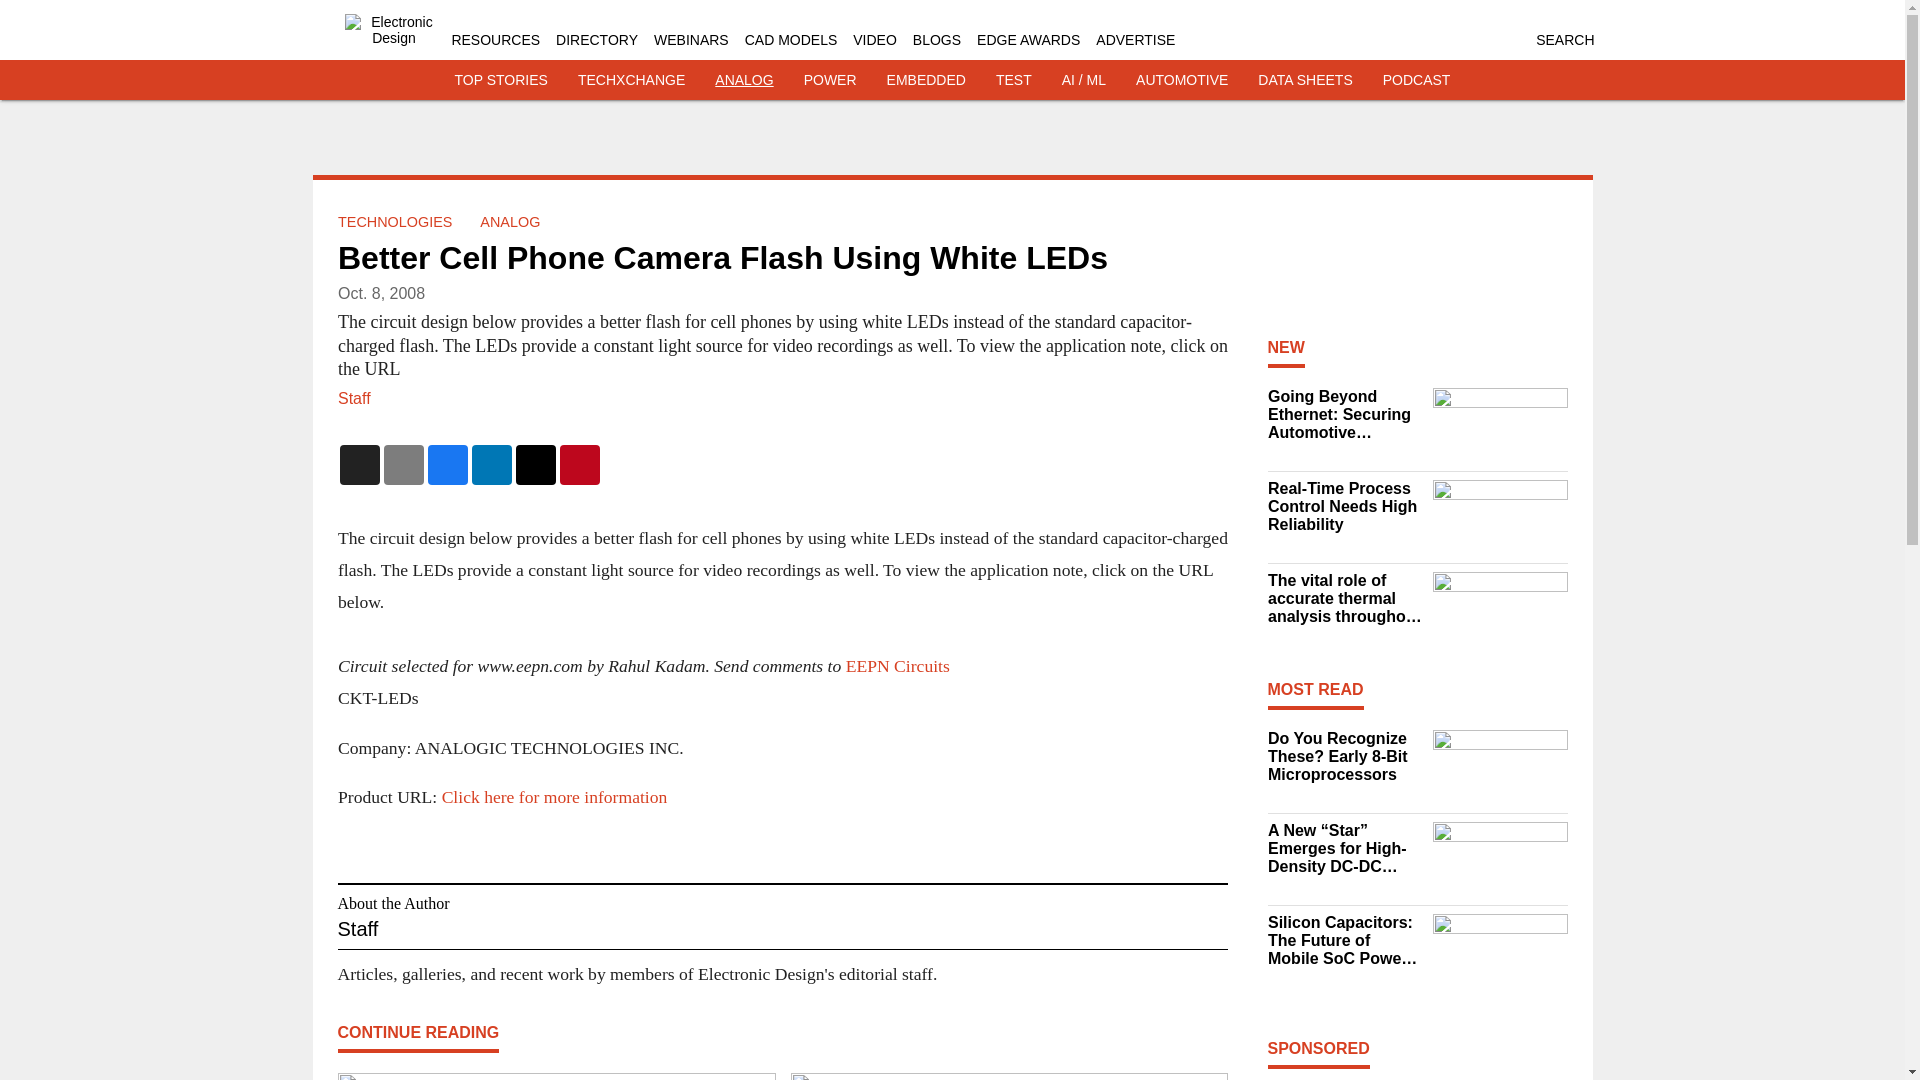  I want to click on RESOURCES, so click(495, 40).